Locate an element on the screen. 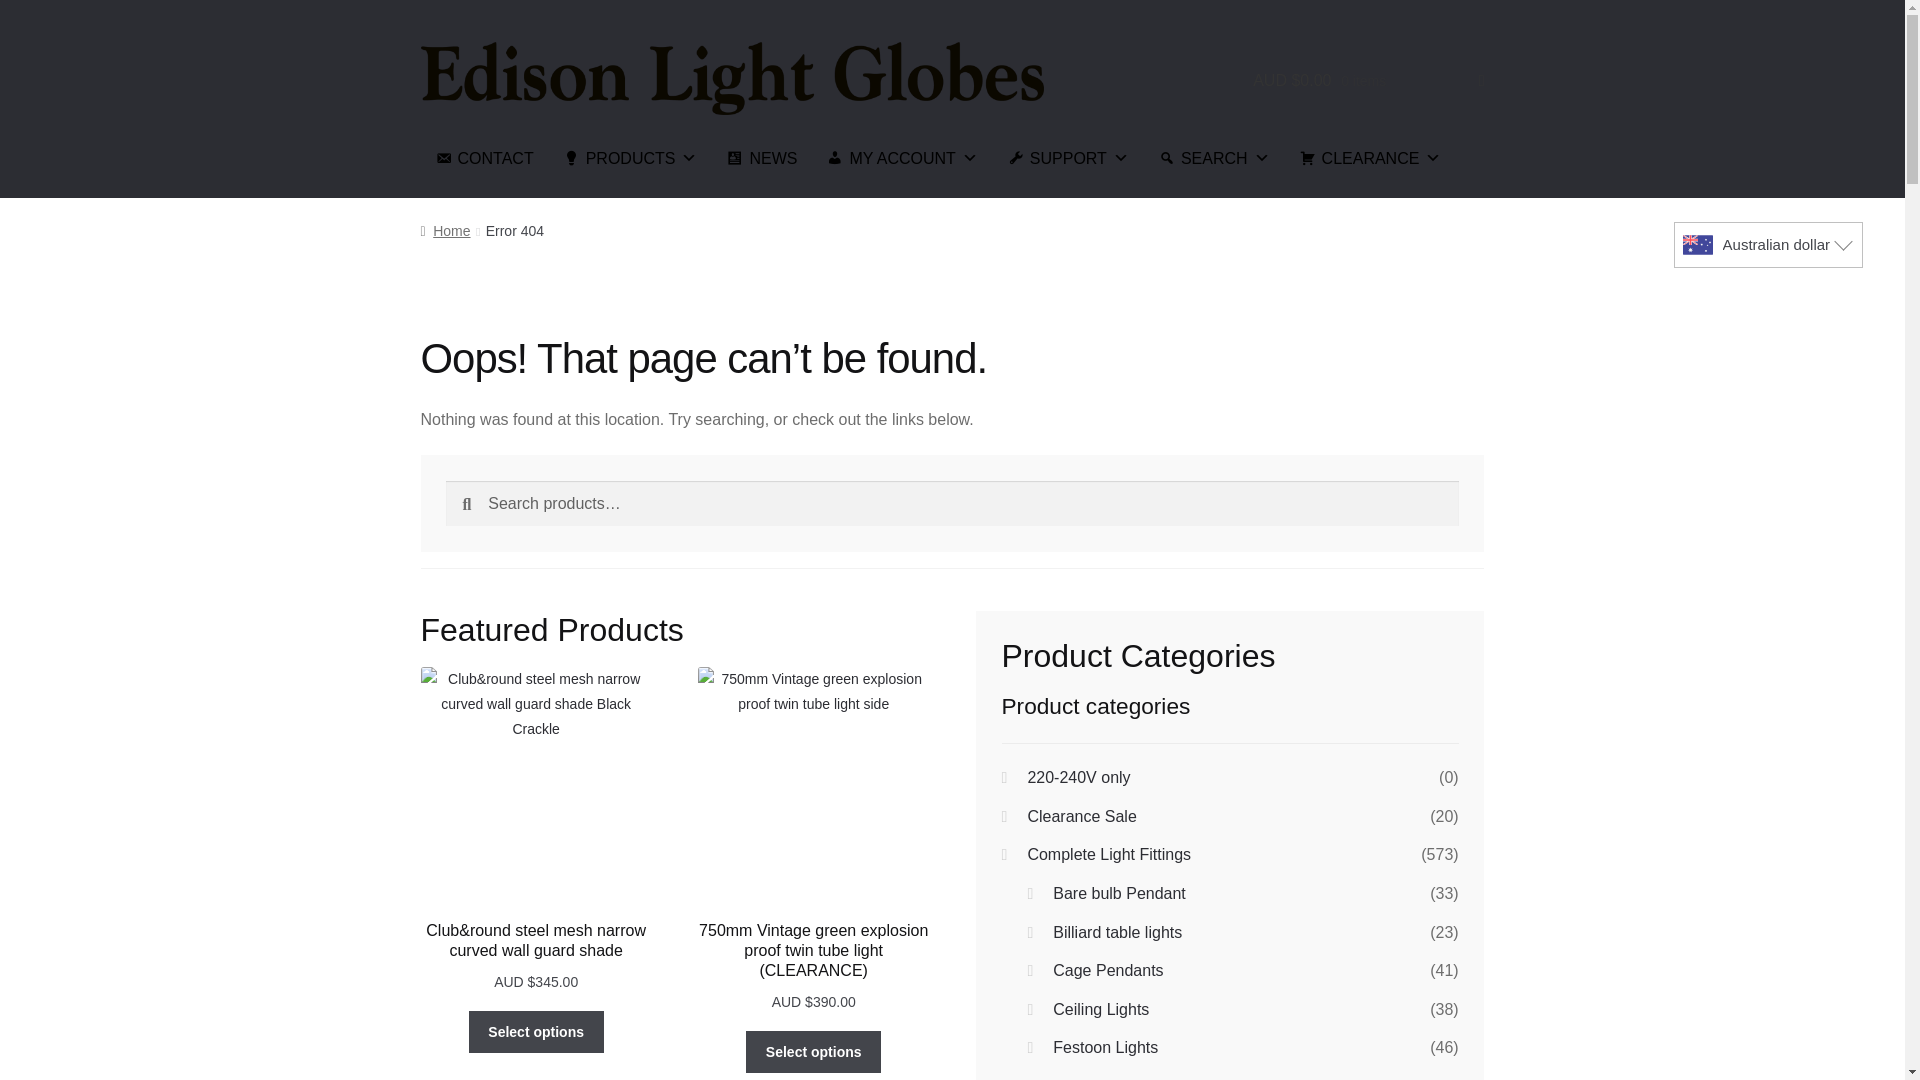 The width and height of the screenshot is (1920, 1080). CONTACT is located at coordinates (484, 158).